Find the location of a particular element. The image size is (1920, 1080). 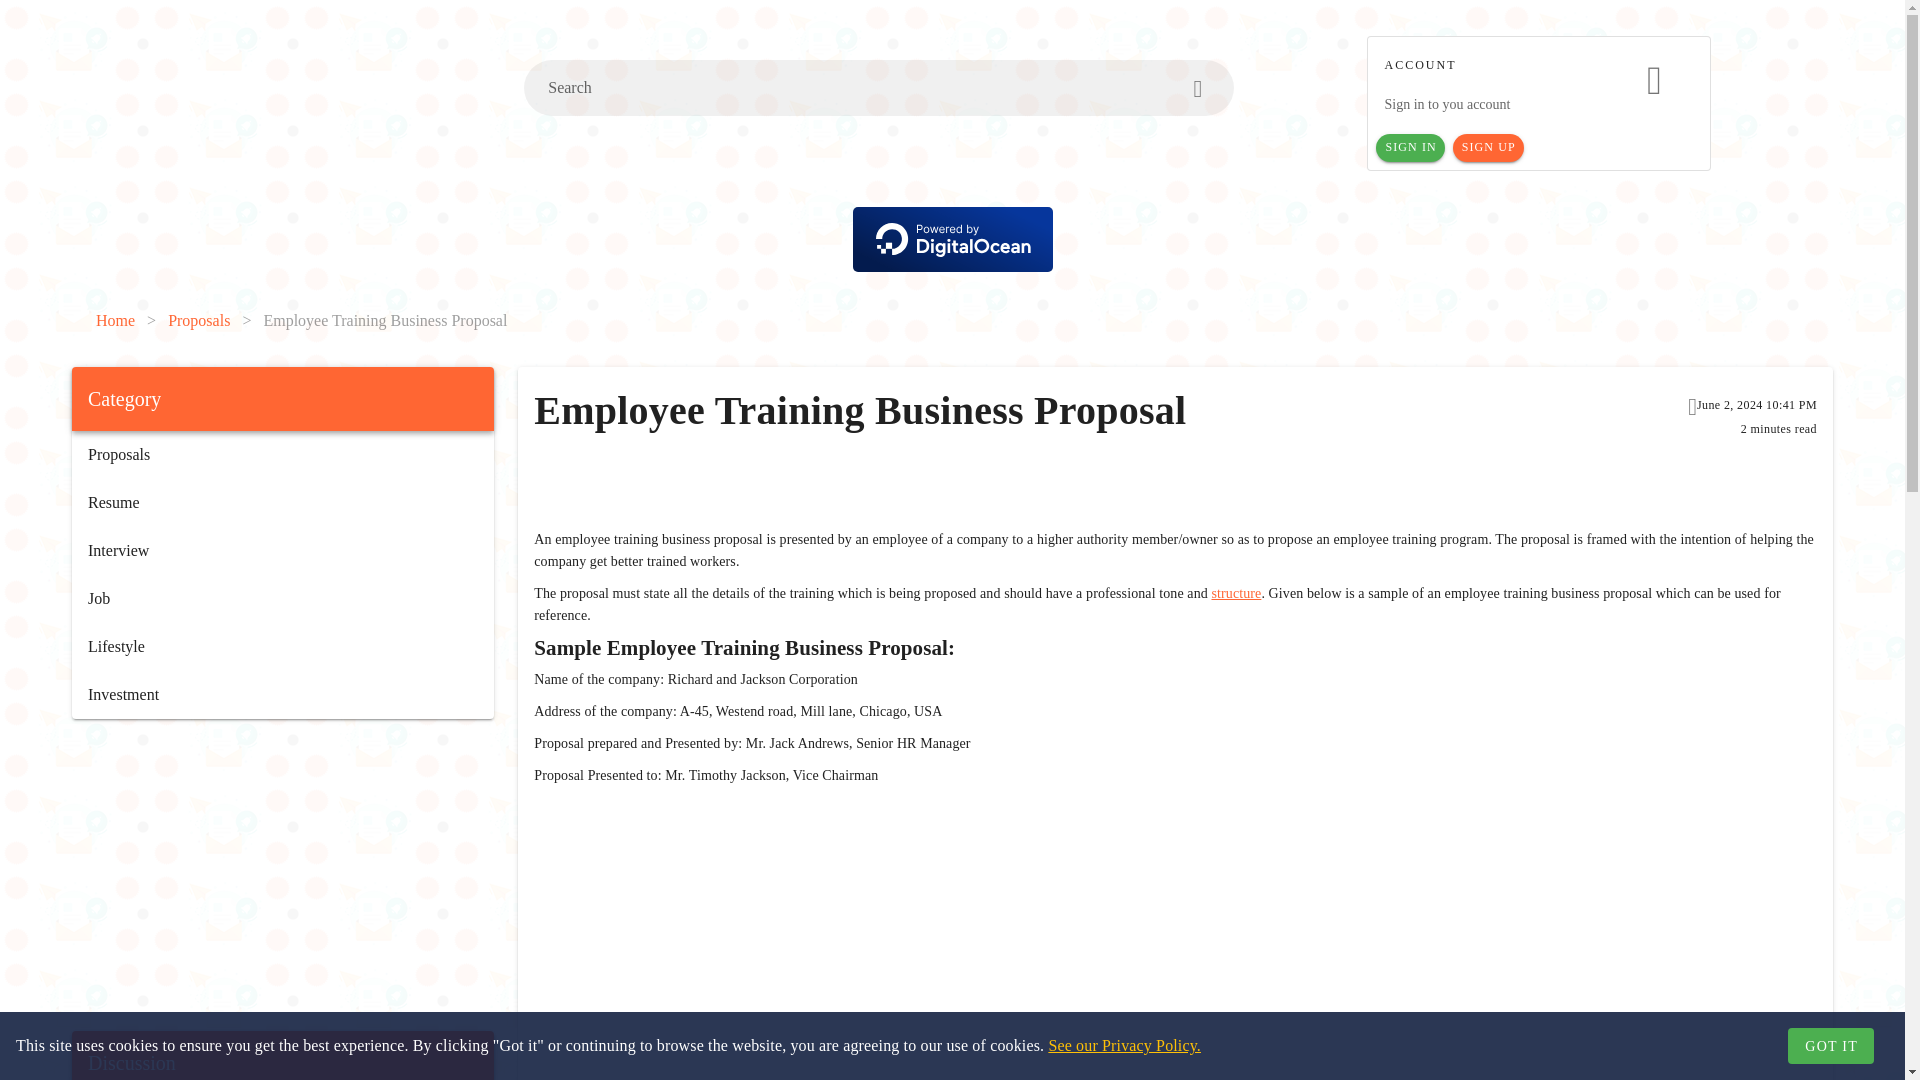

Lifestyle is located at coordinates (282, 646).